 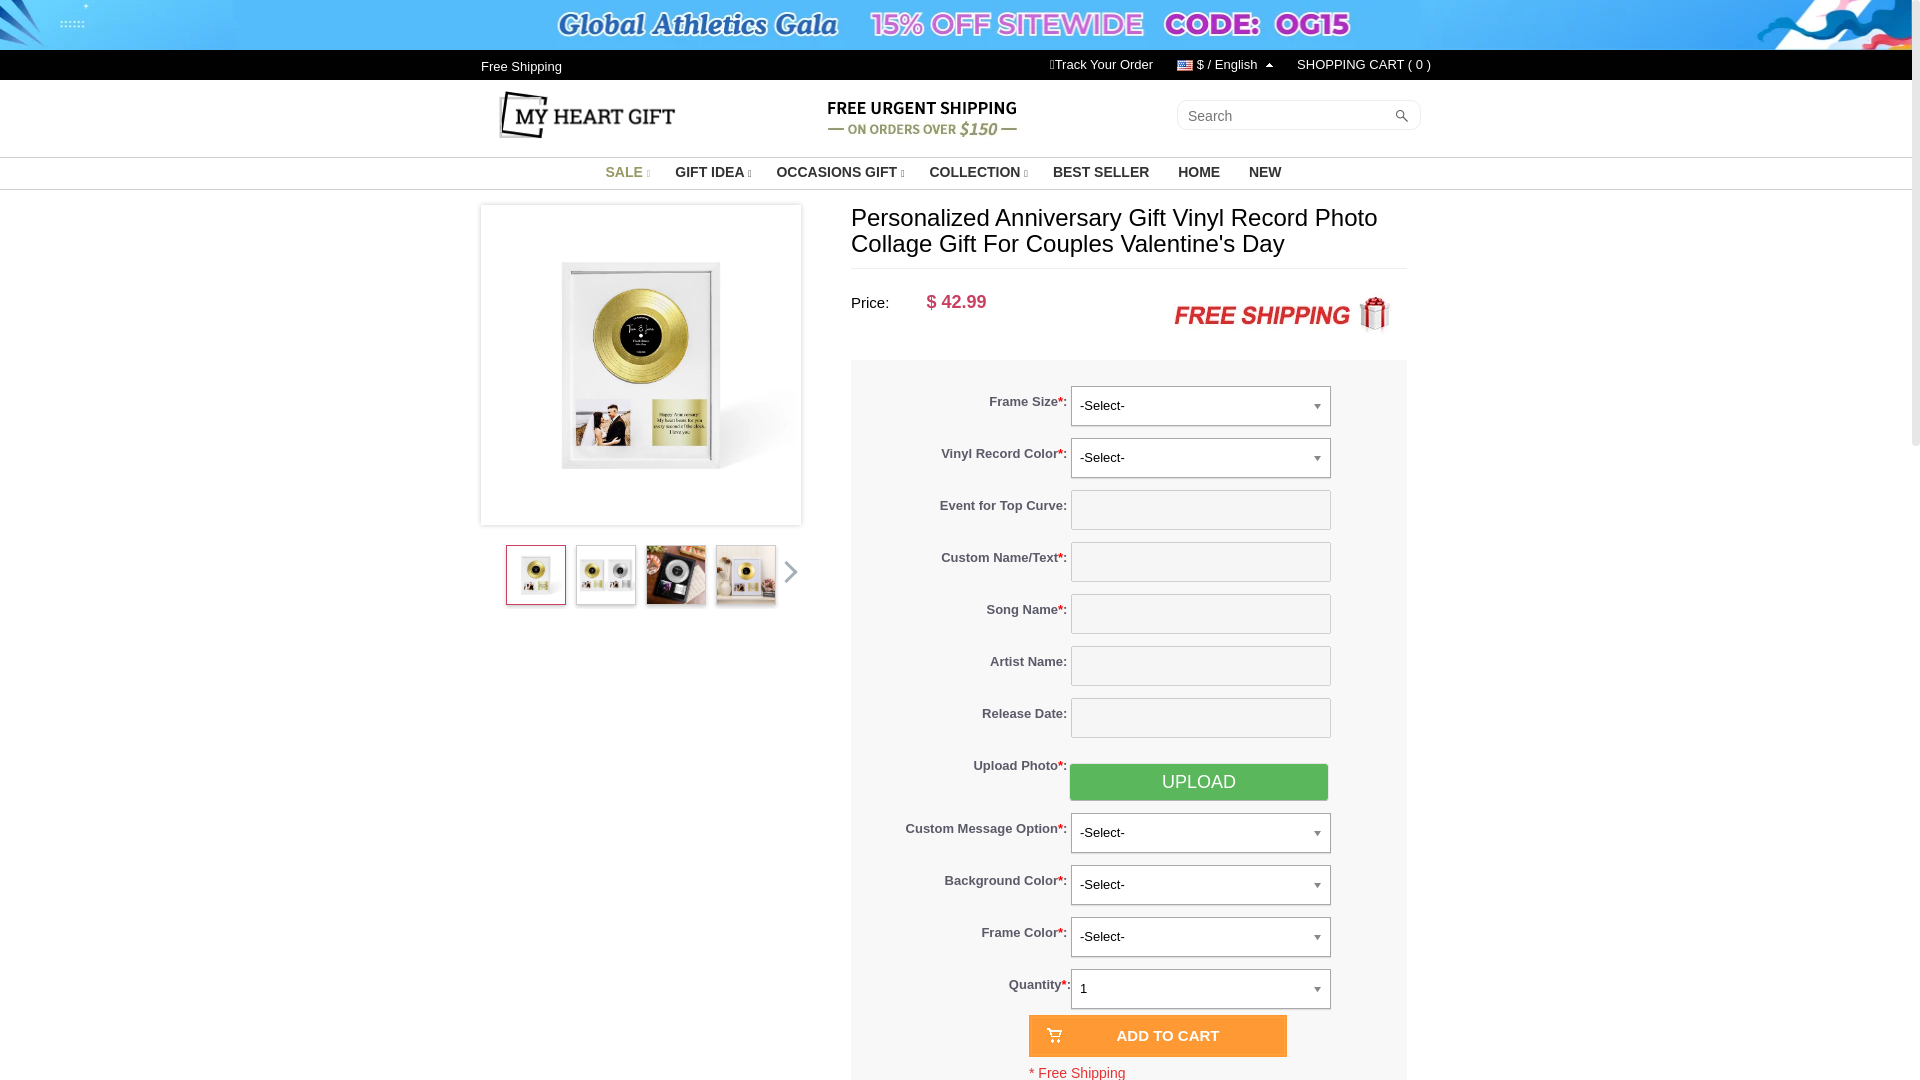 What do you see at coordinates (587, 112) in the screenshot?
I see `myheartgift` at bounding box center [587, 112].